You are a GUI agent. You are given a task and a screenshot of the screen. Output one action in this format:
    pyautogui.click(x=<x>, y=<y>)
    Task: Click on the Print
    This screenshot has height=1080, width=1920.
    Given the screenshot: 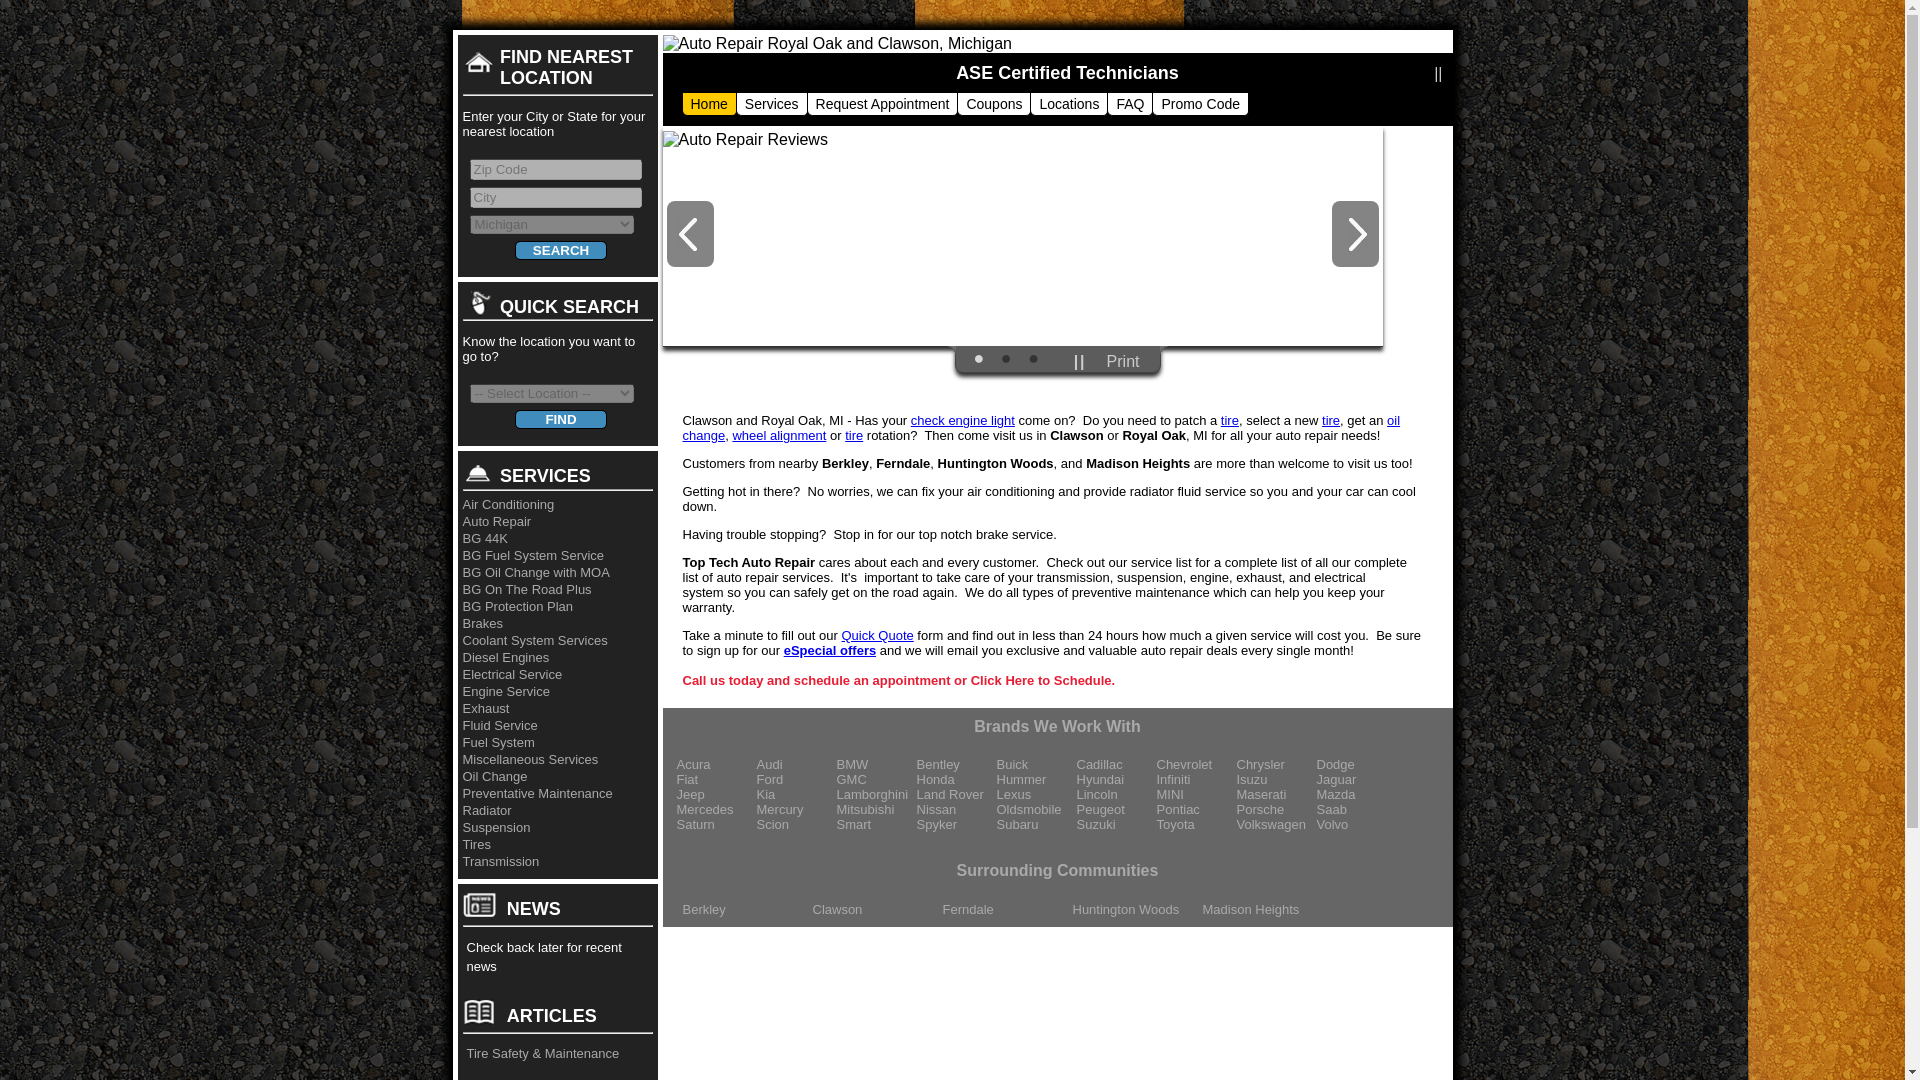 What is the action you would take?
    pyautogui.click(x=1124, y=362)
    